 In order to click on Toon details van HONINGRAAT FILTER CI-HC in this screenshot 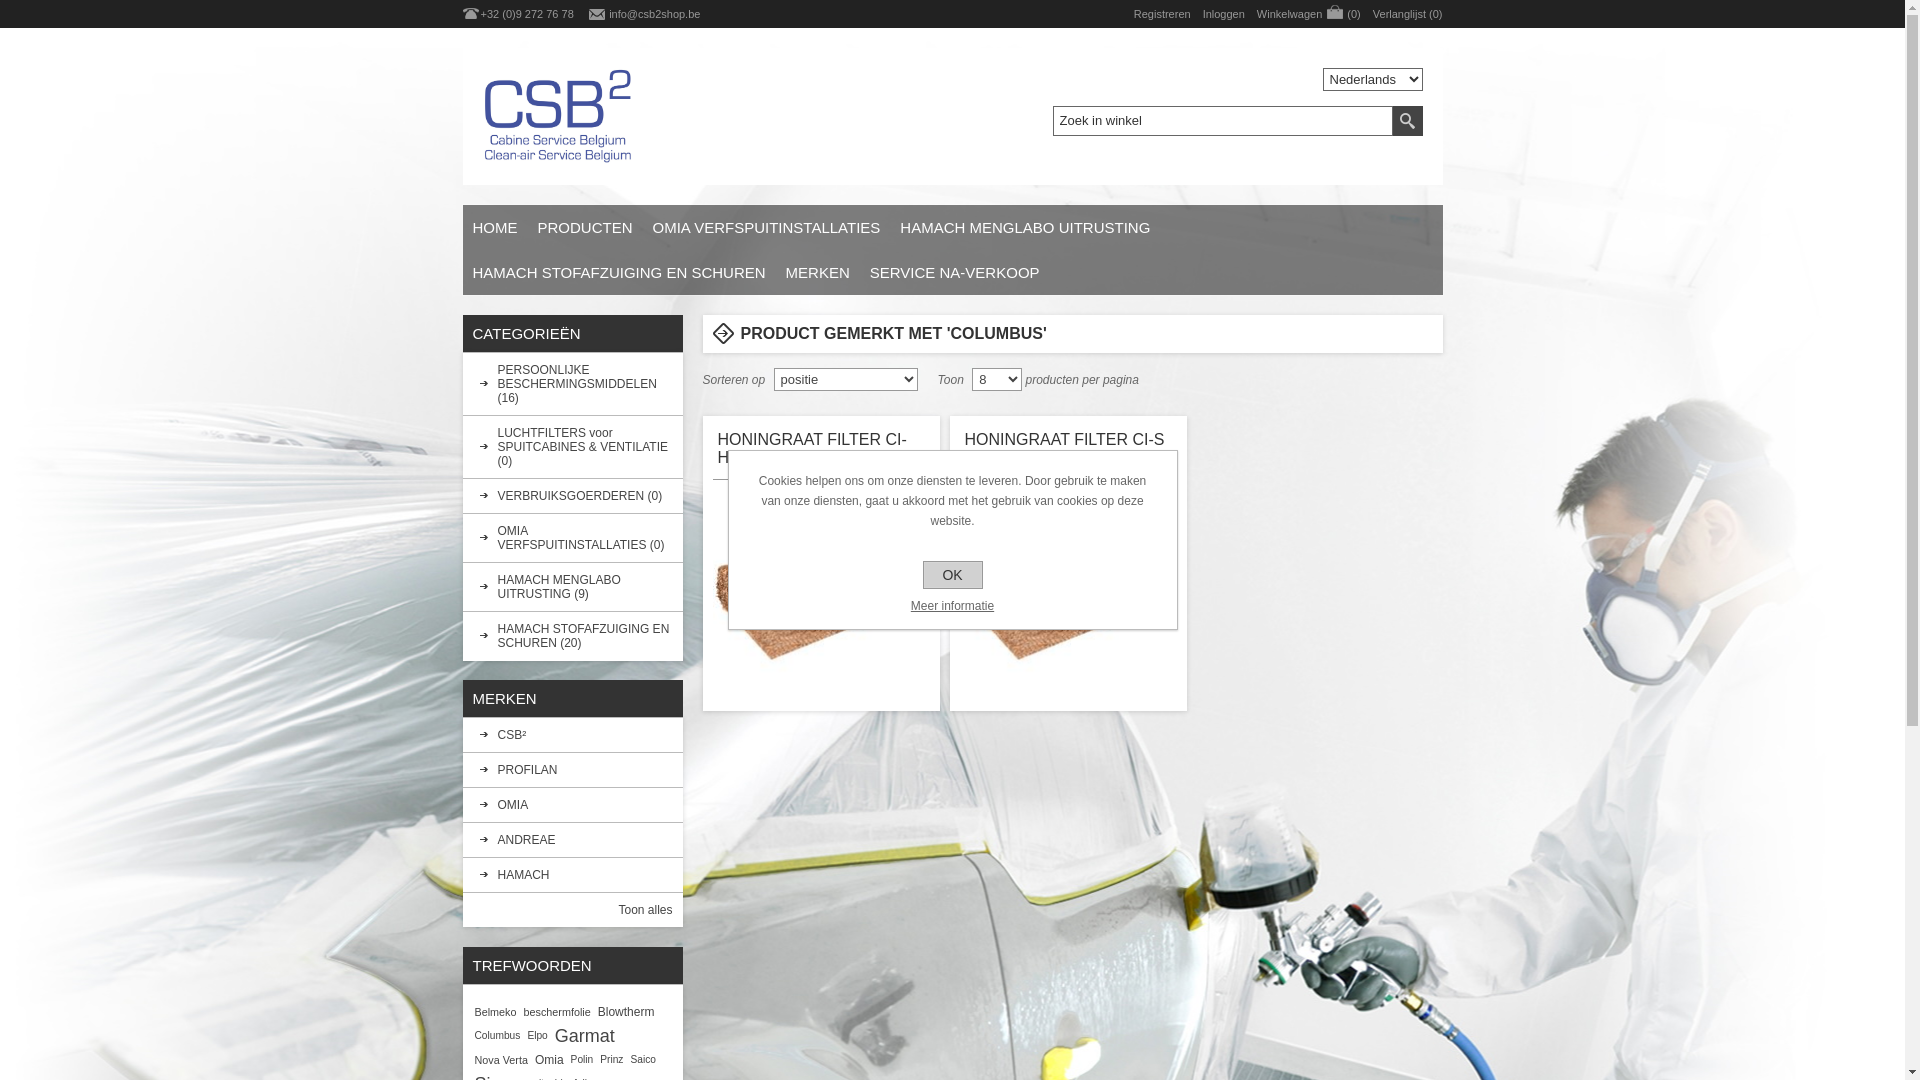, I will do `click(822, 591)`.